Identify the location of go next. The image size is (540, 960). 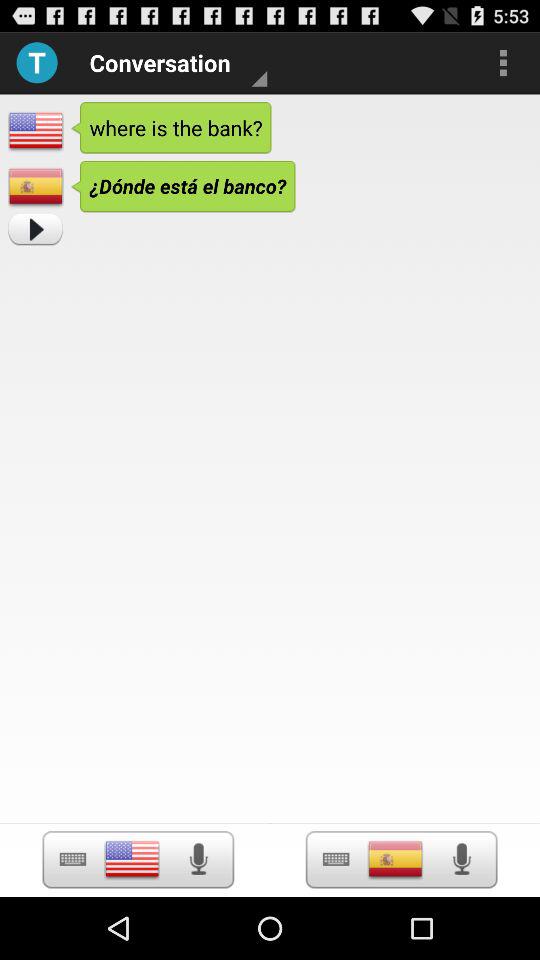
(35, 230).